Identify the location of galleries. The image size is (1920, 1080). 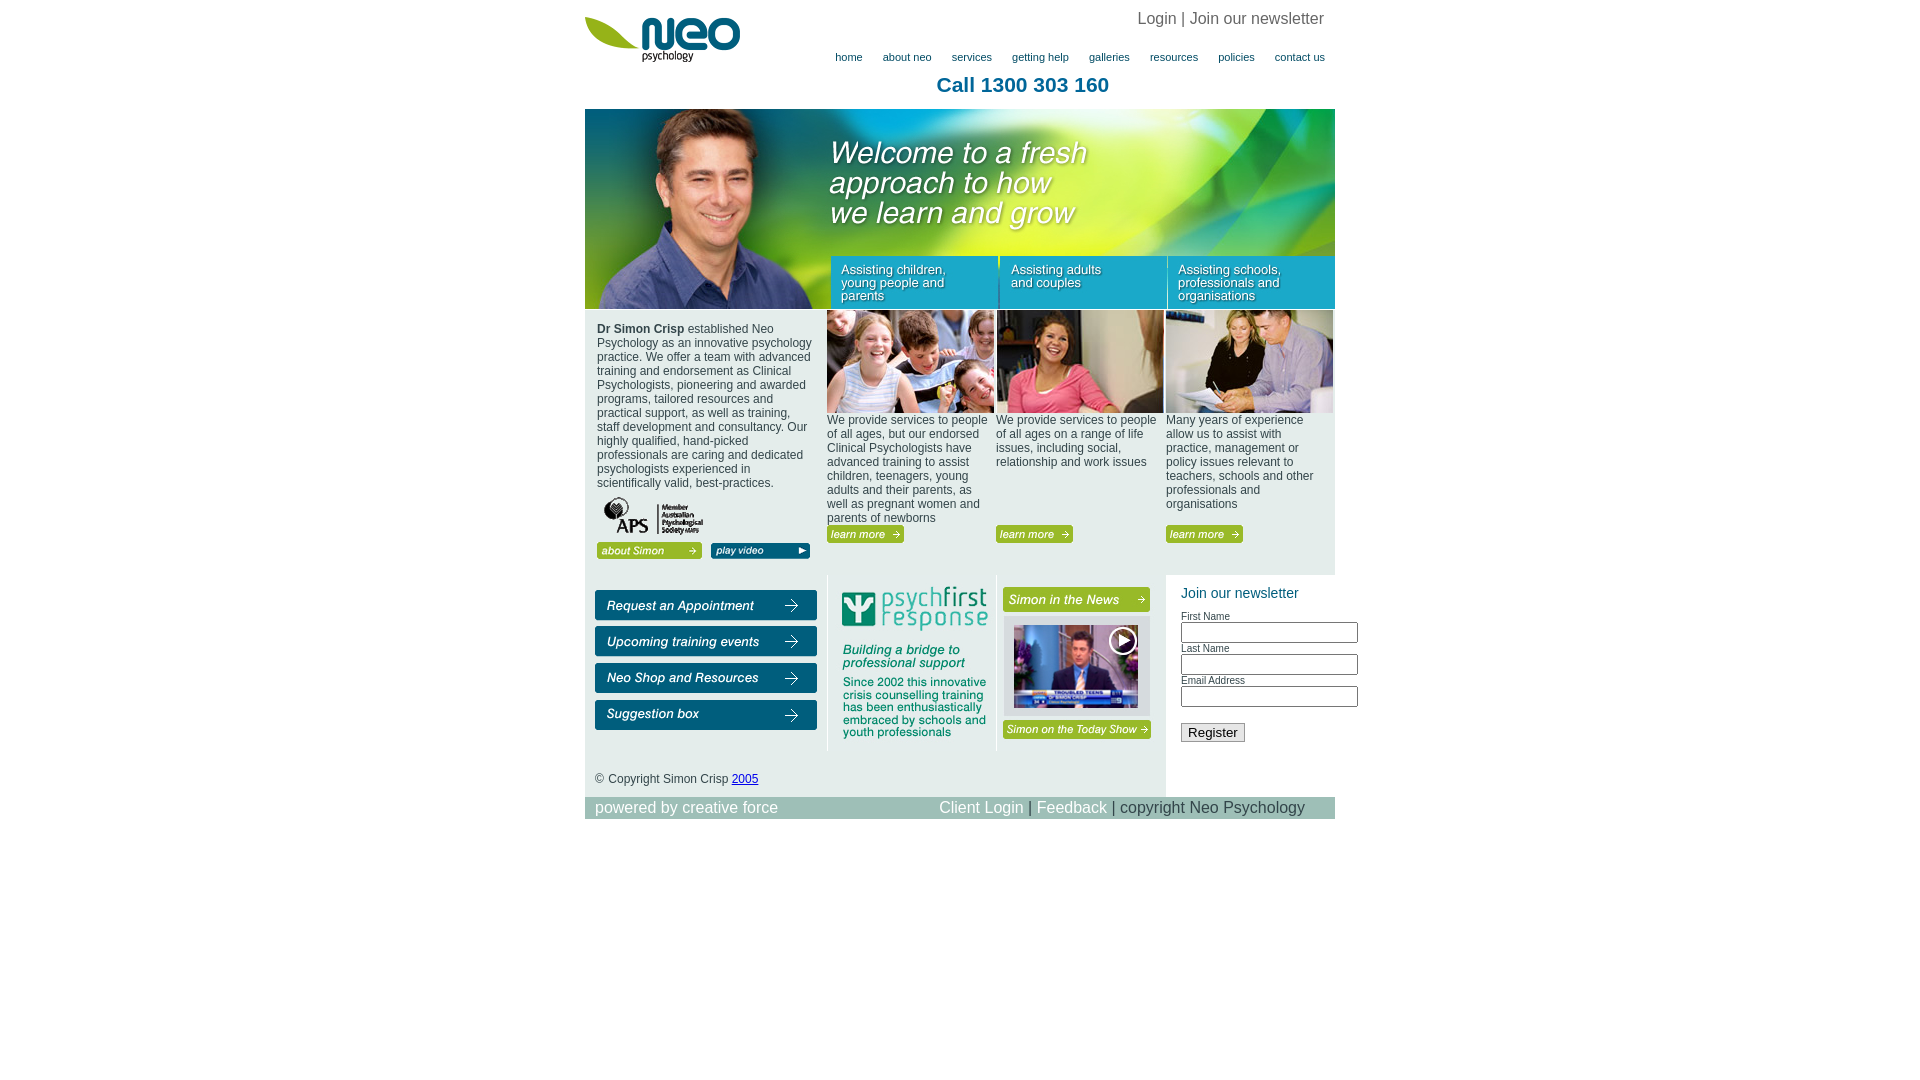
(1110, 57).